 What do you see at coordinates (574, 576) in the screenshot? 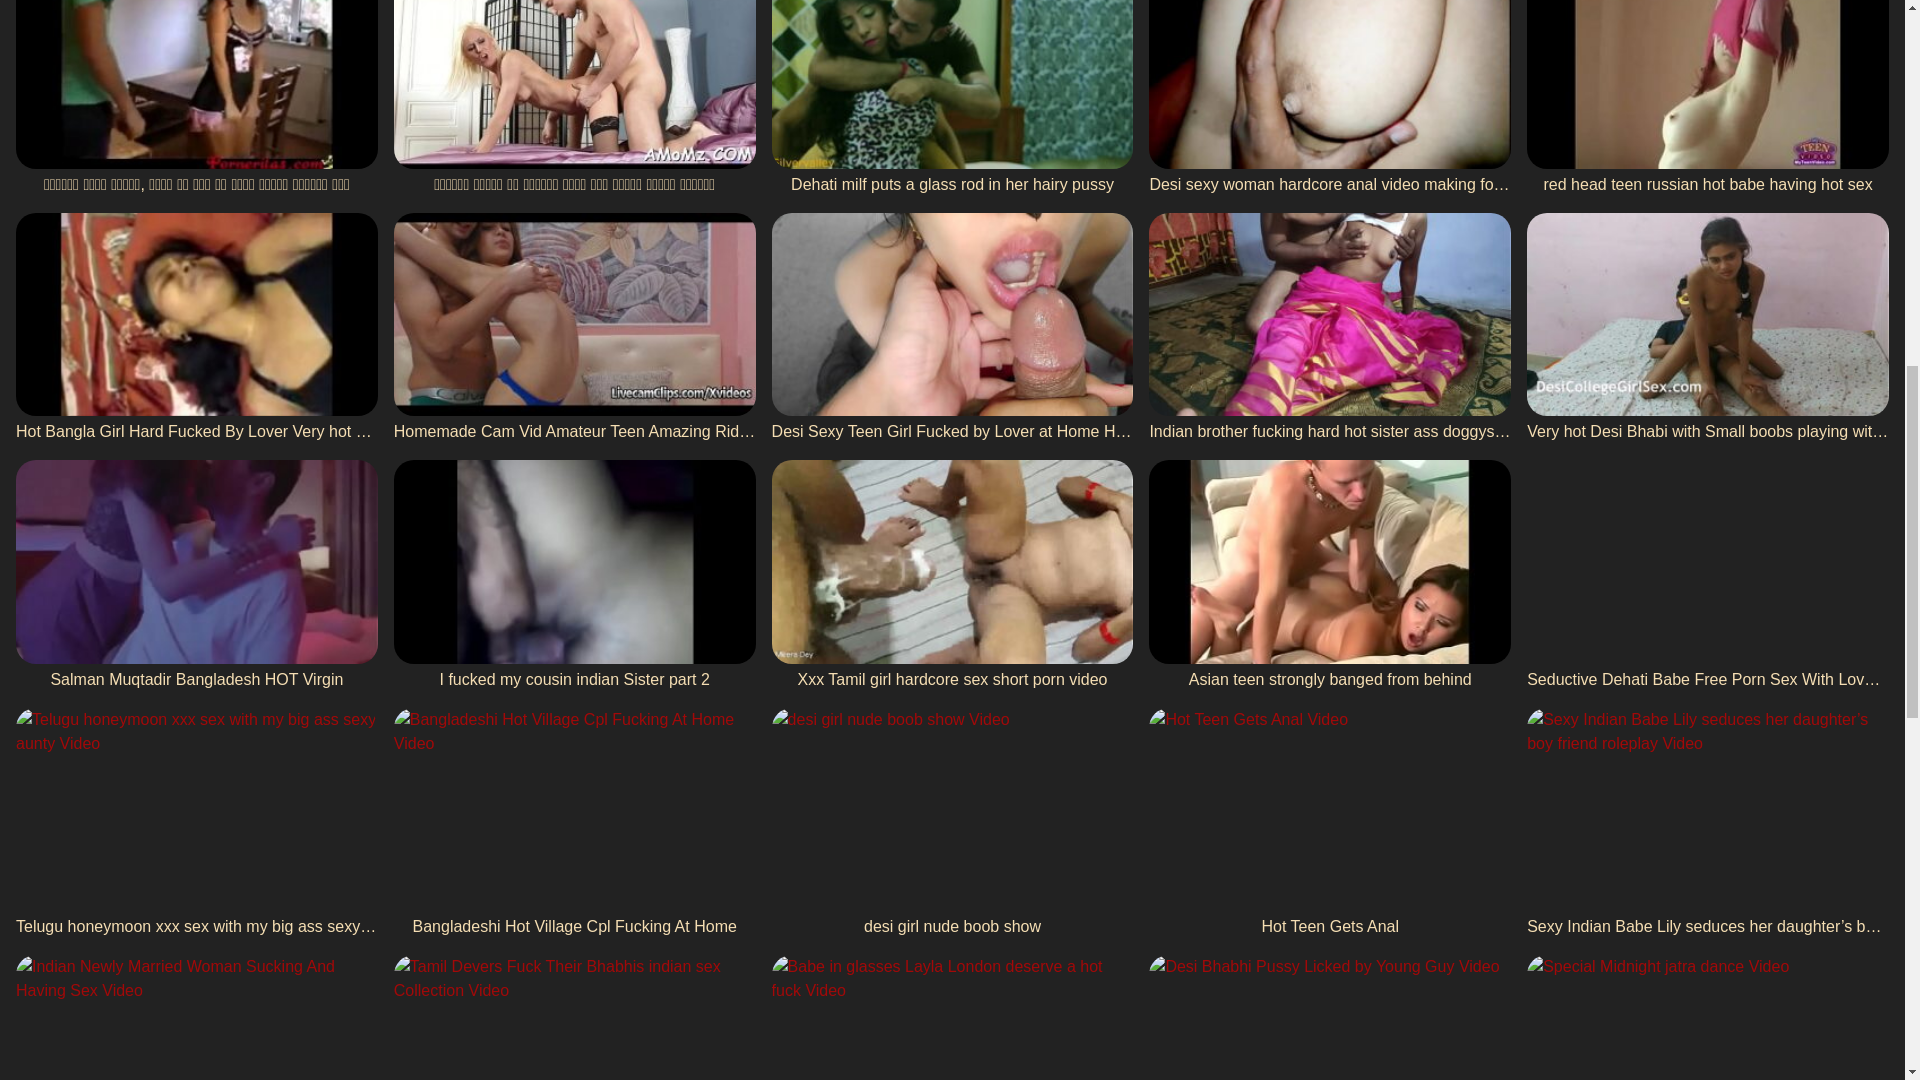
I see `I fucked my cousin  indian Sister part 2` at bounding box center [574, 576].